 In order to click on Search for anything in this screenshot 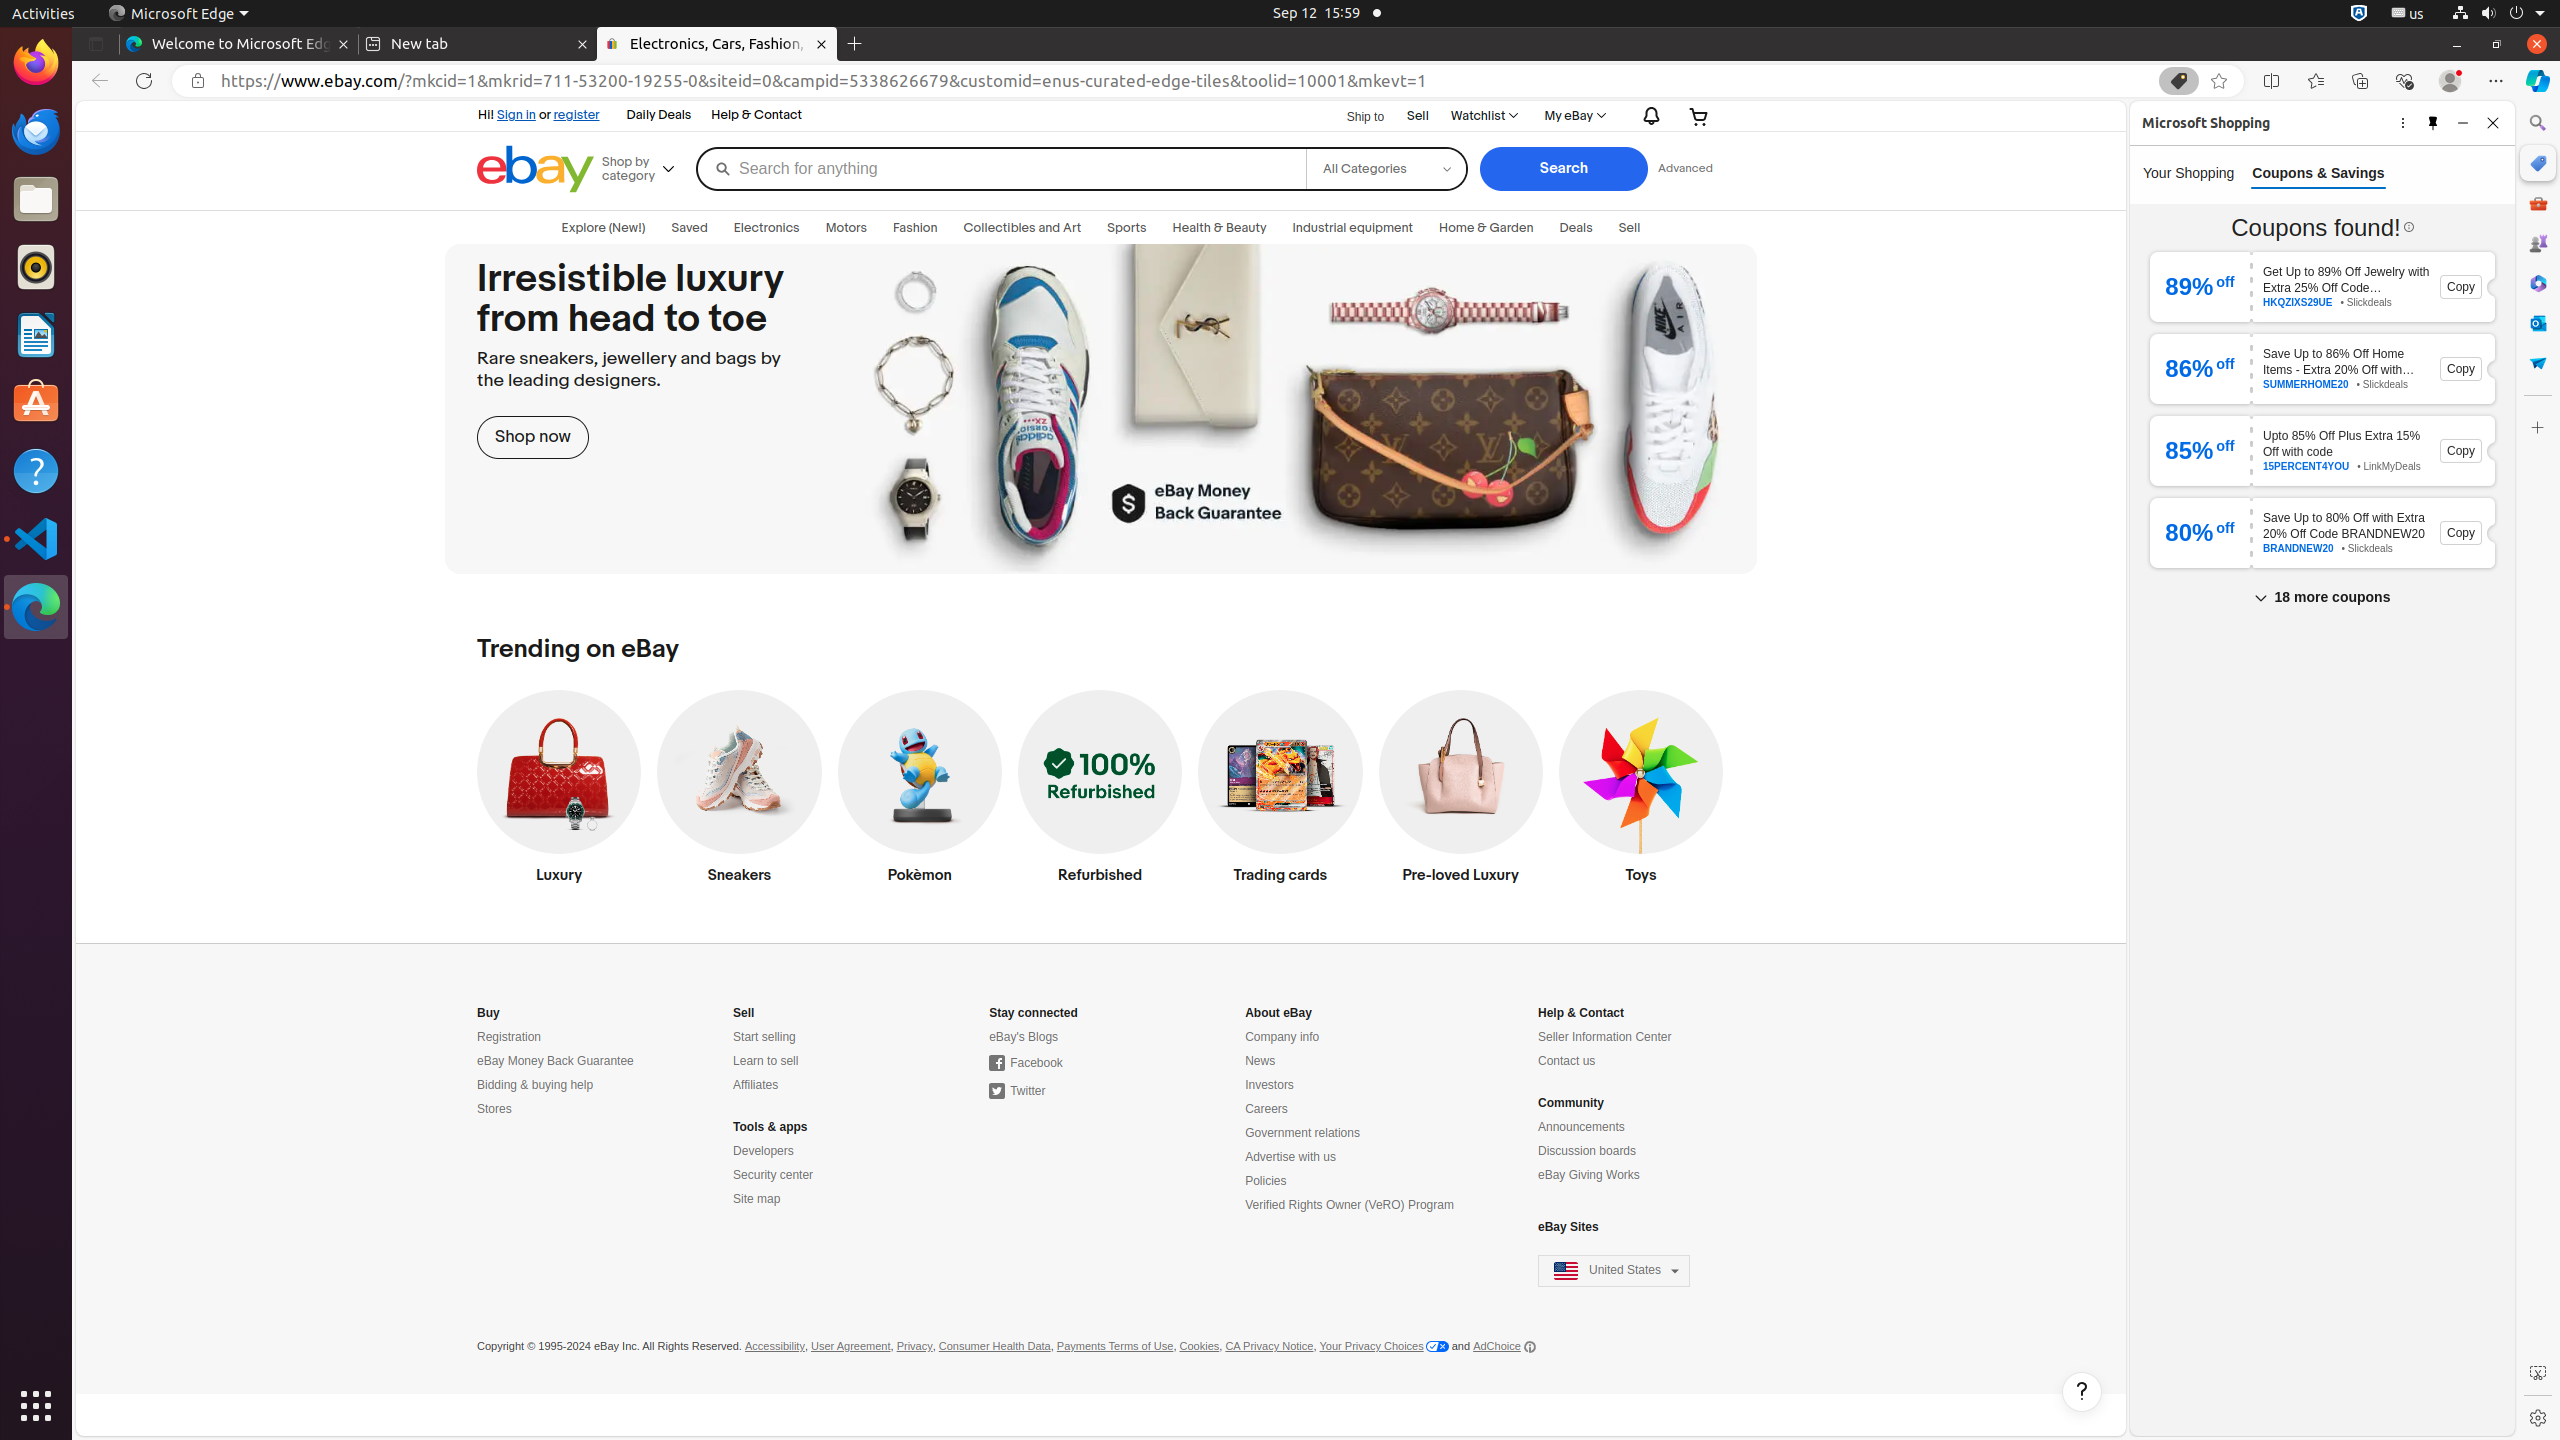, I will do `click(1000, 169)`.